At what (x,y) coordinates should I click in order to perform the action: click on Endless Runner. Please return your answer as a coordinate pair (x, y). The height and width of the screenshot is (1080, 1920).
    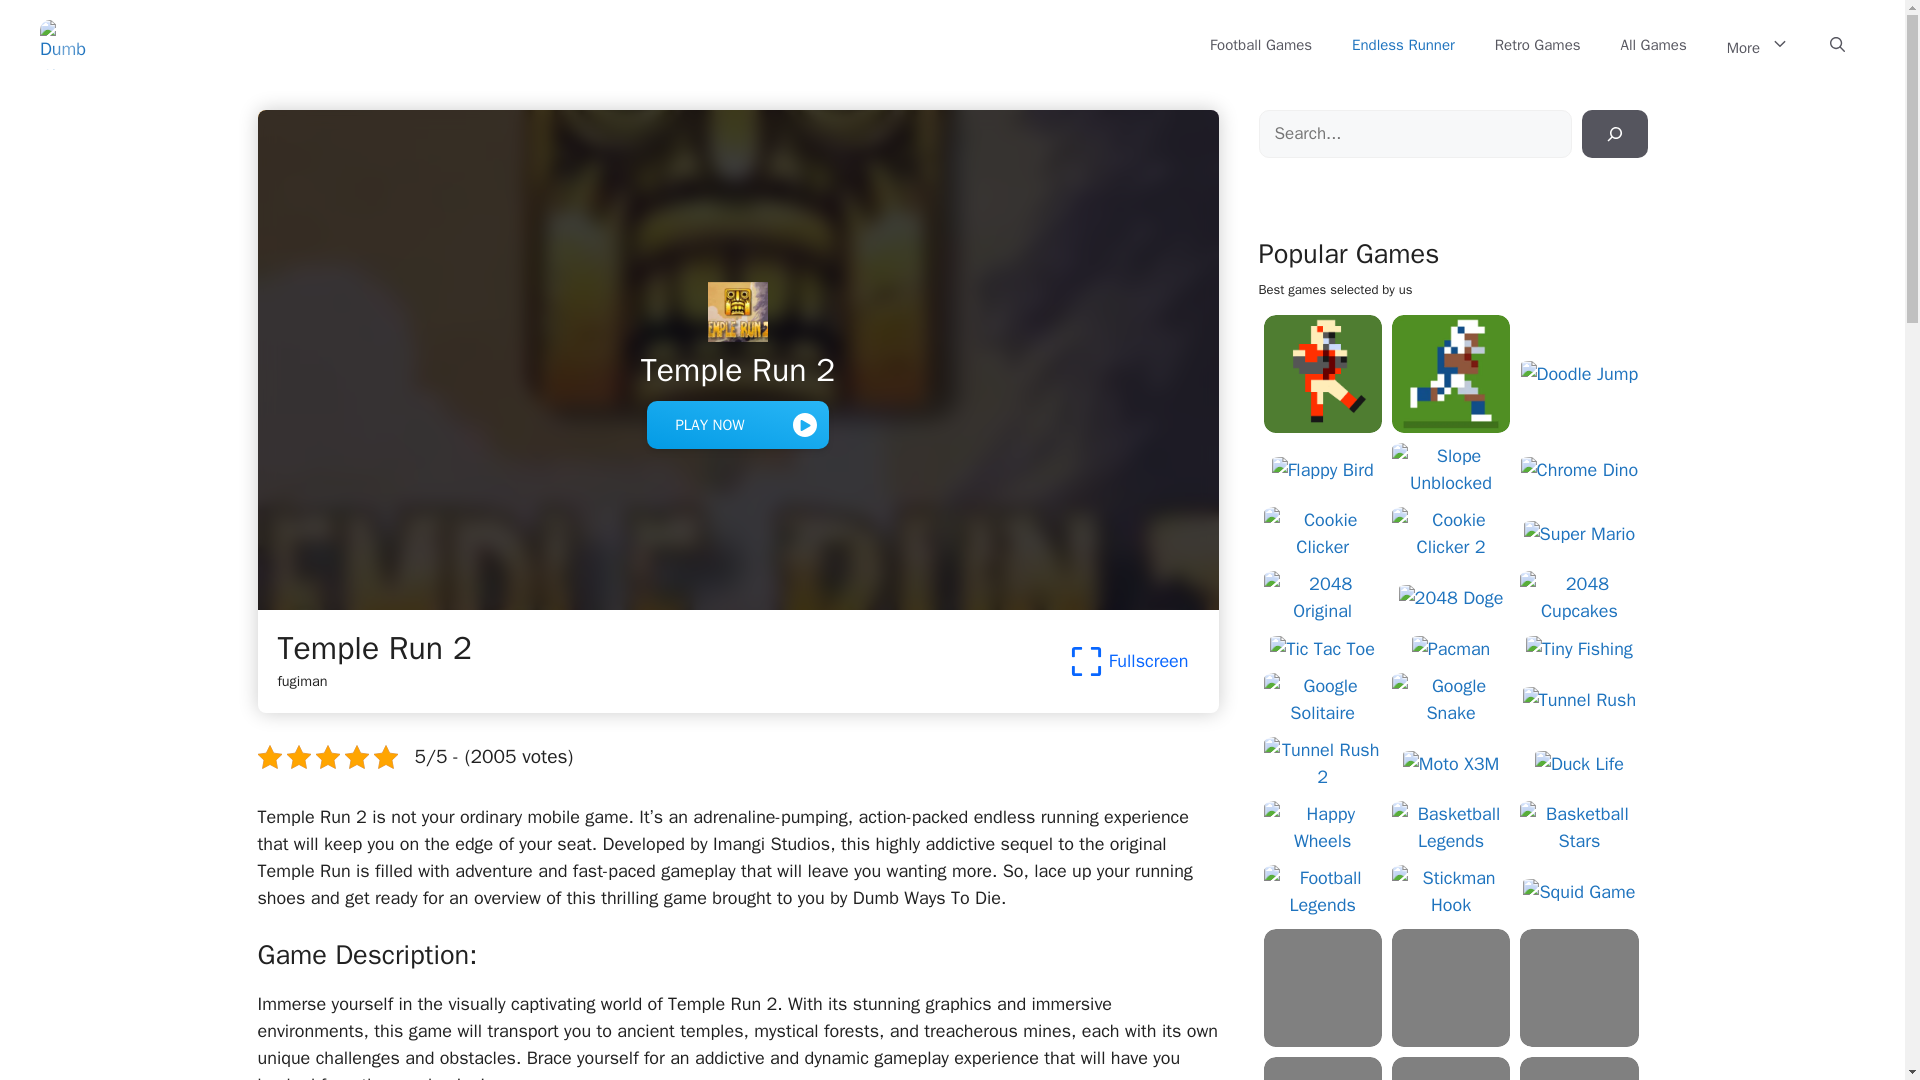
    Looking at the image, I should click on (1403, 44).